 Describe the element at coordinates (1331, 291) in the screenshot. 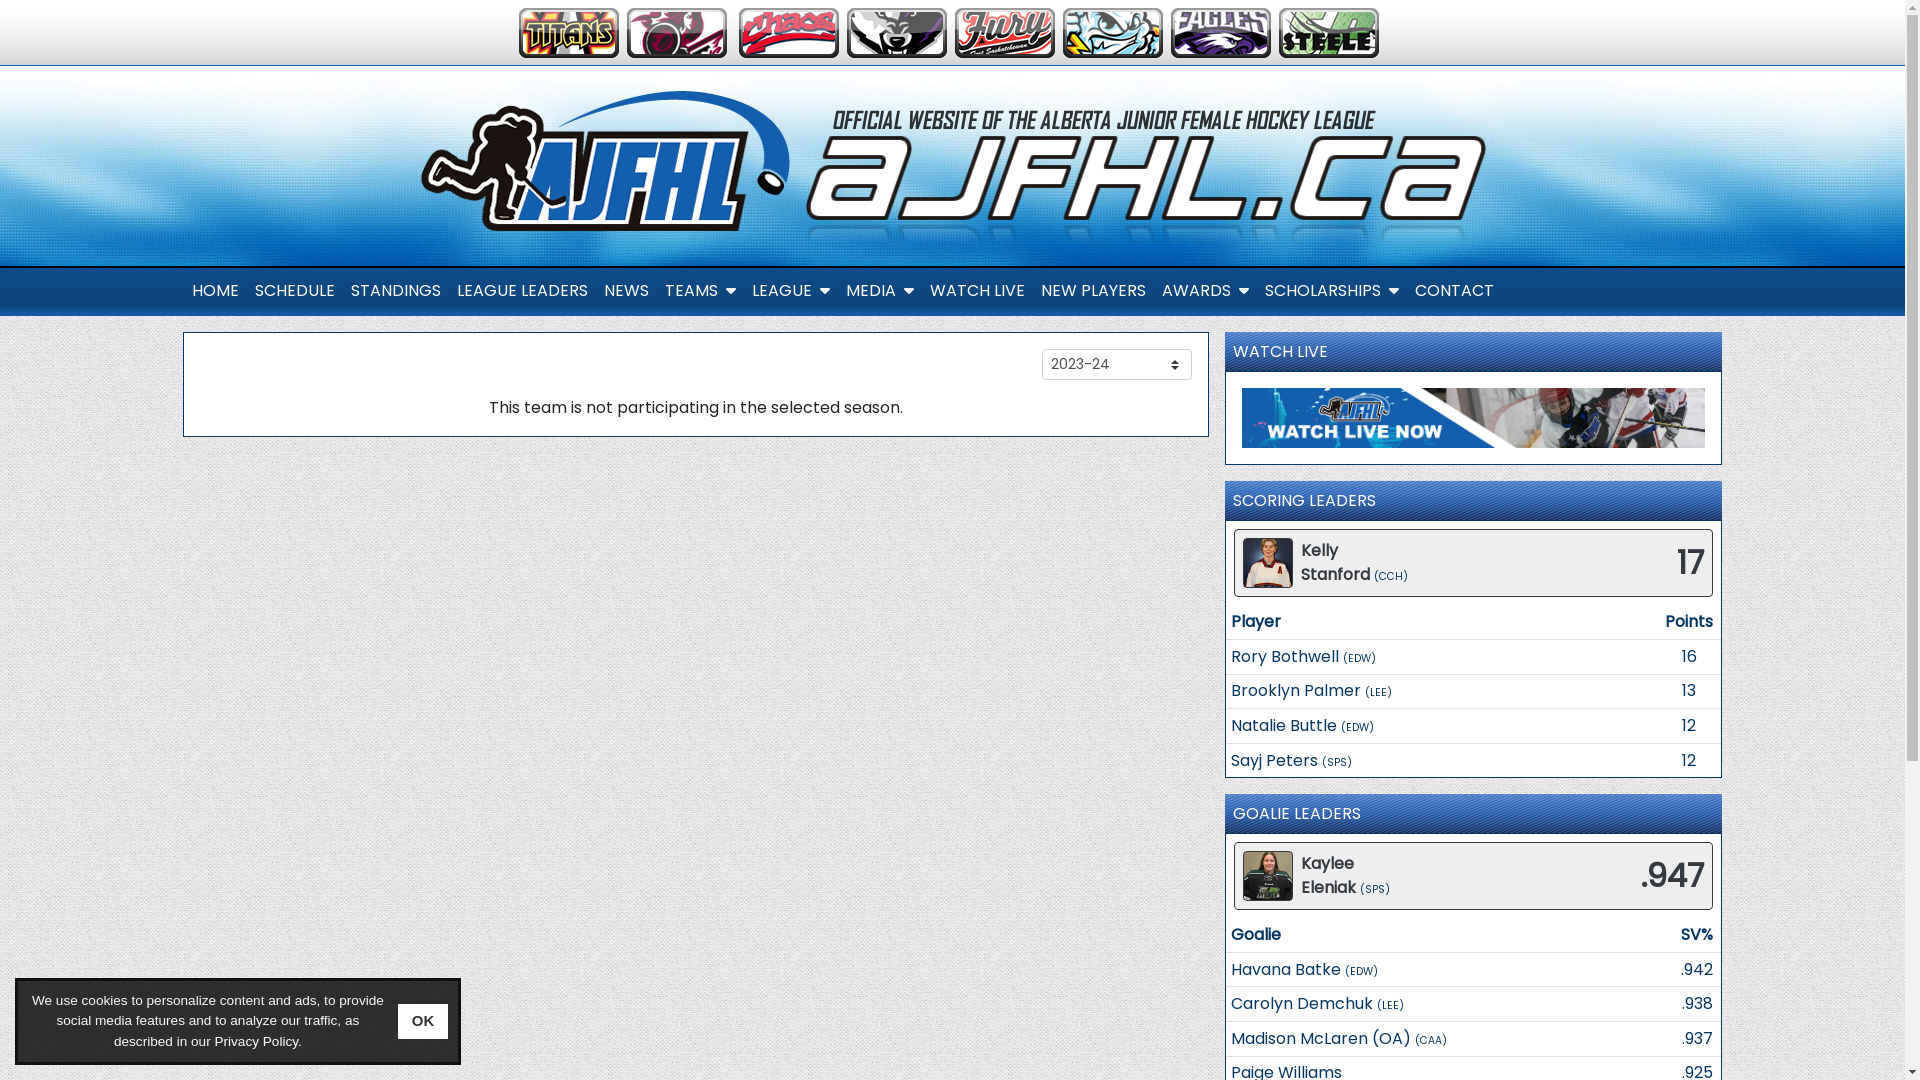

I see `SCHOLARSHIPS` at that location.